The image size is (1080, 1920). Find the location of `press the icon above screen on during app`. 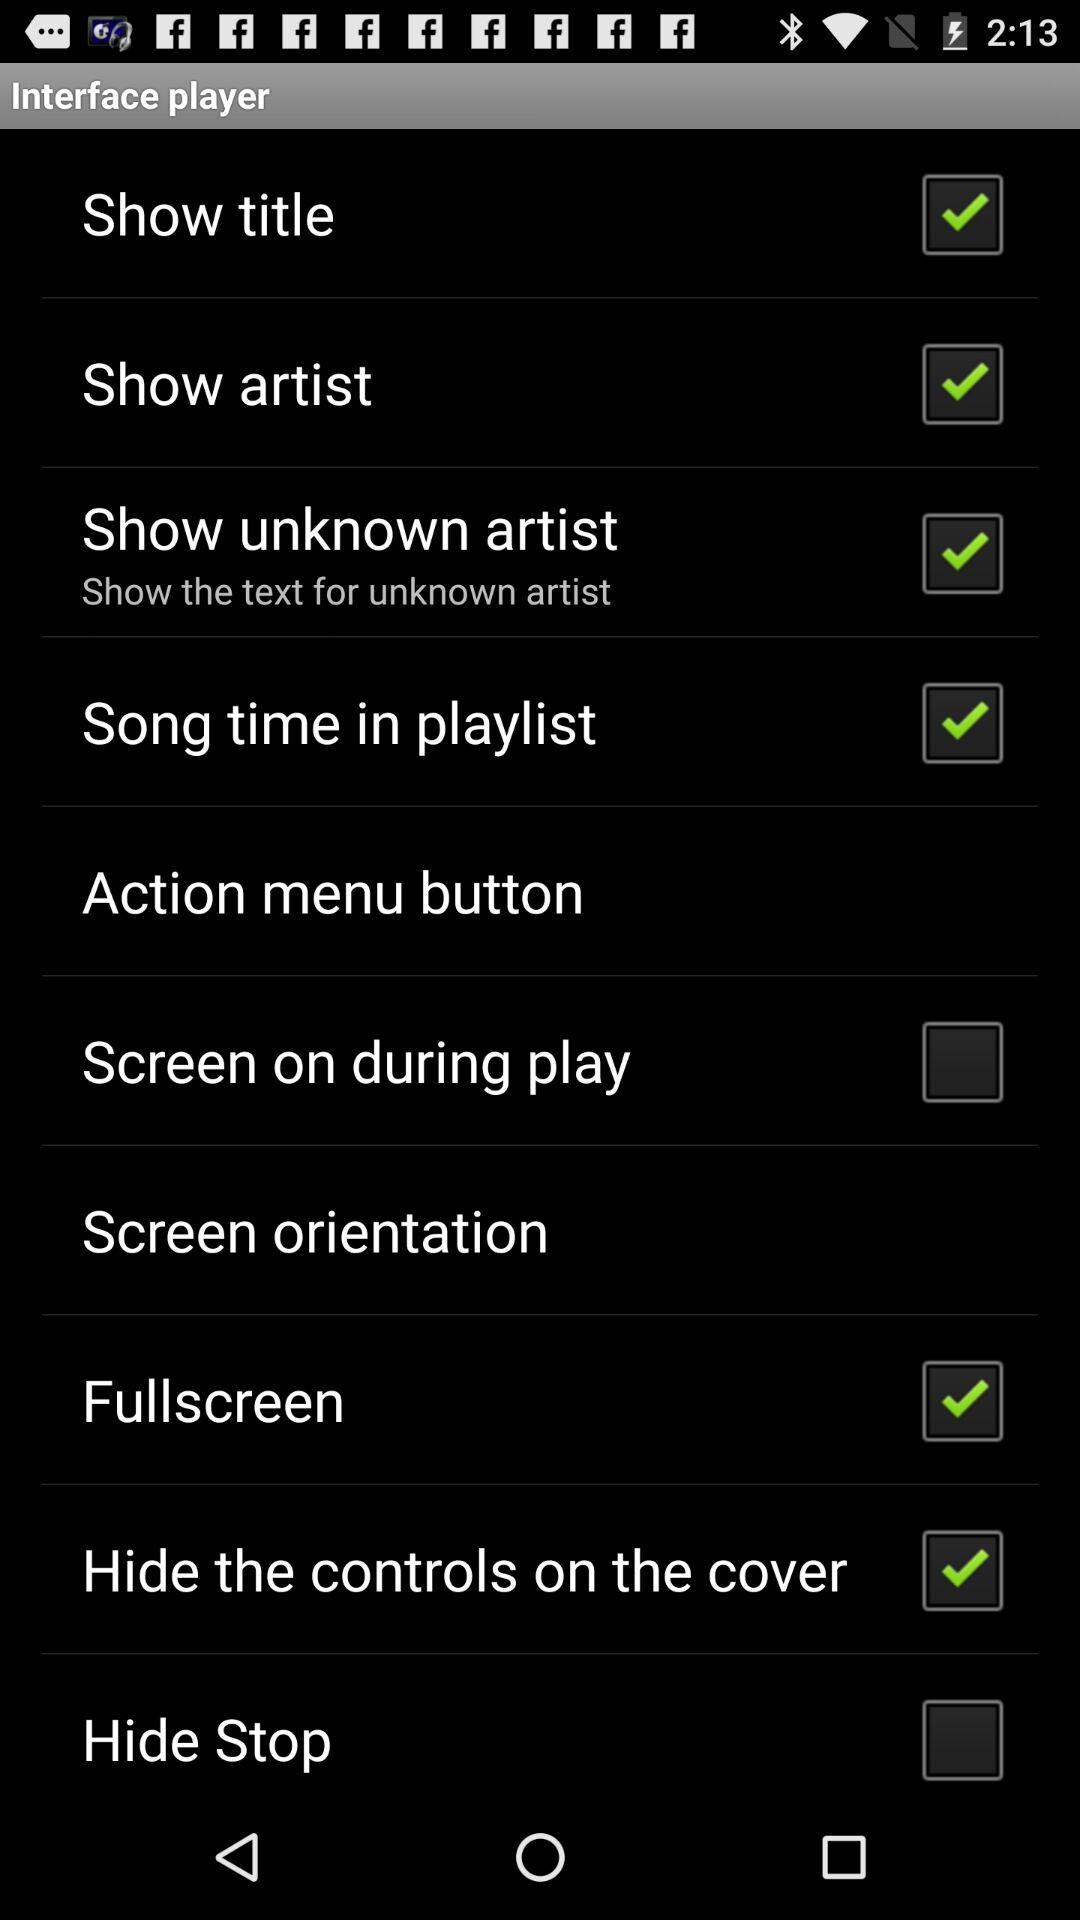

press the icon above screen on during app is located at coordinates (332, 890).